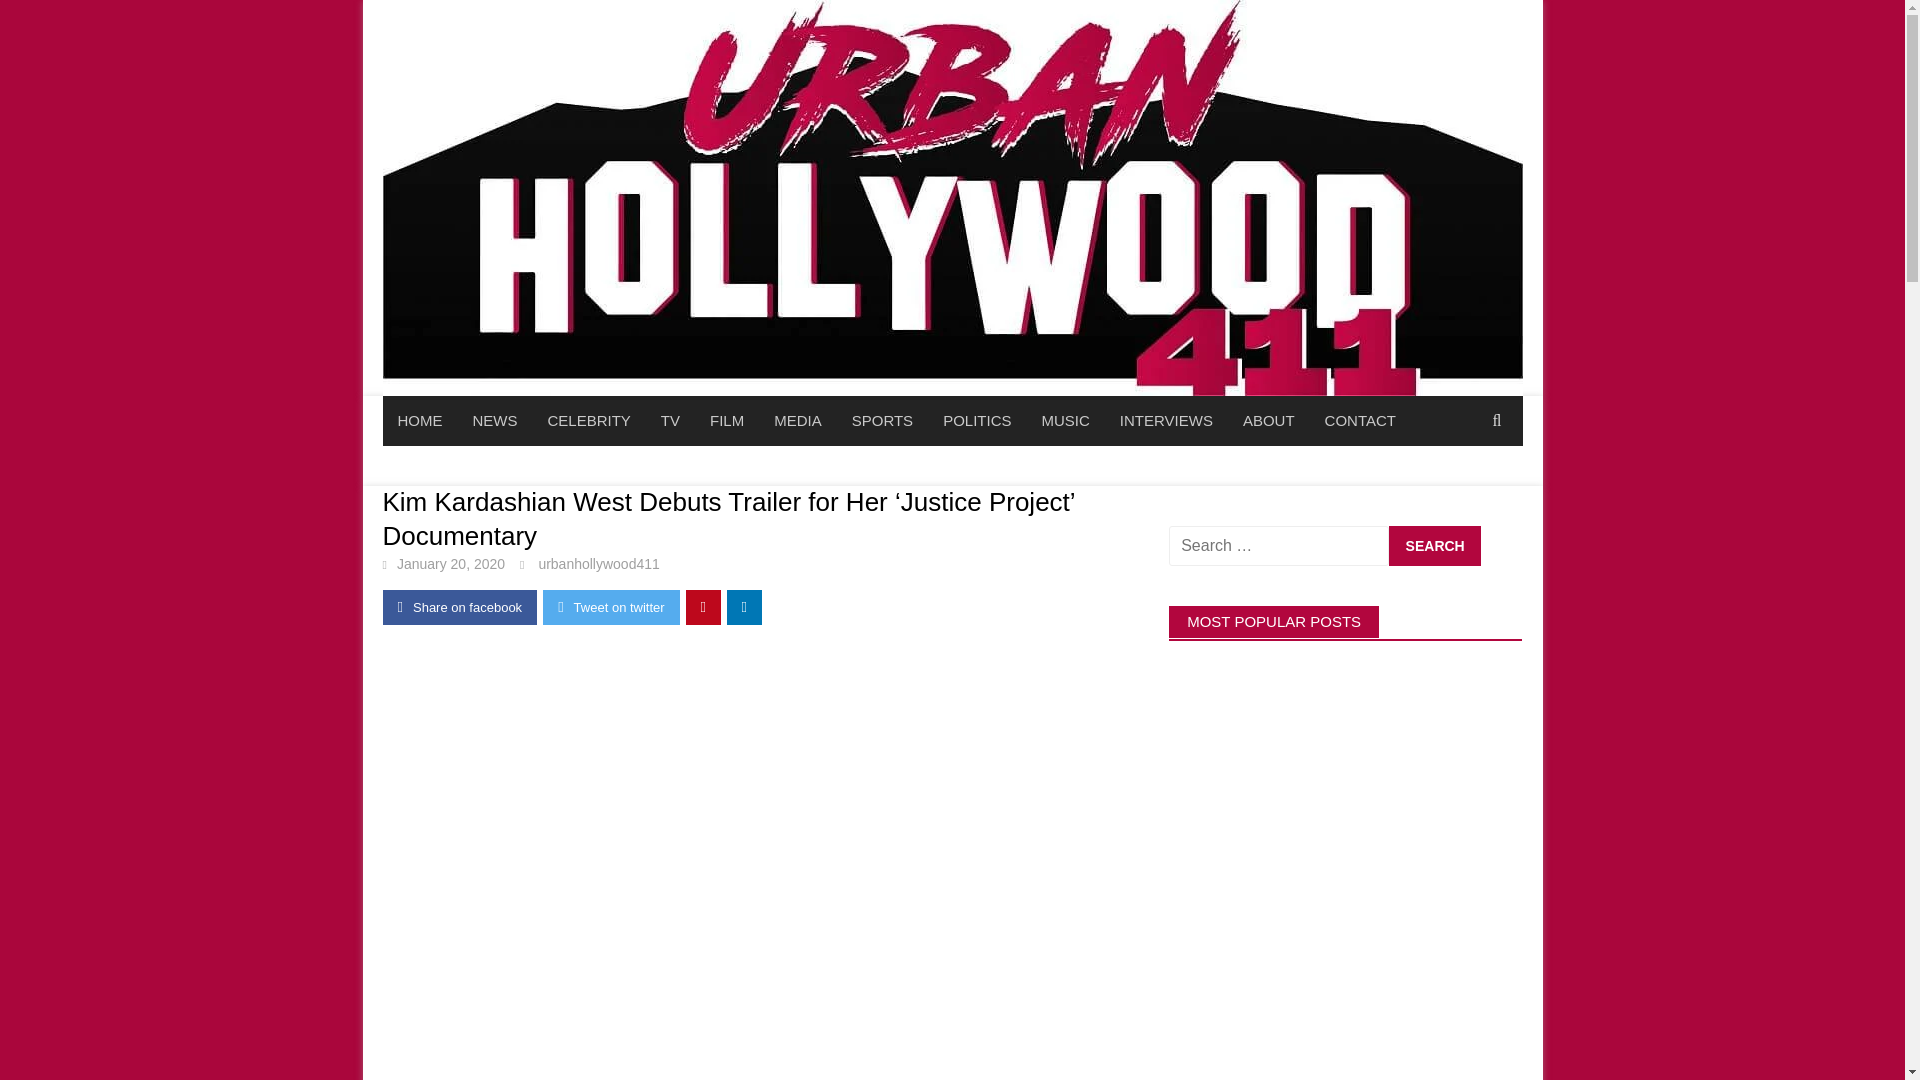 This screenshot has width=1920, height=1080. Describe the element at coordinates (1166, 421) in the screenshot. I see `INTERVIEWS` at that location.